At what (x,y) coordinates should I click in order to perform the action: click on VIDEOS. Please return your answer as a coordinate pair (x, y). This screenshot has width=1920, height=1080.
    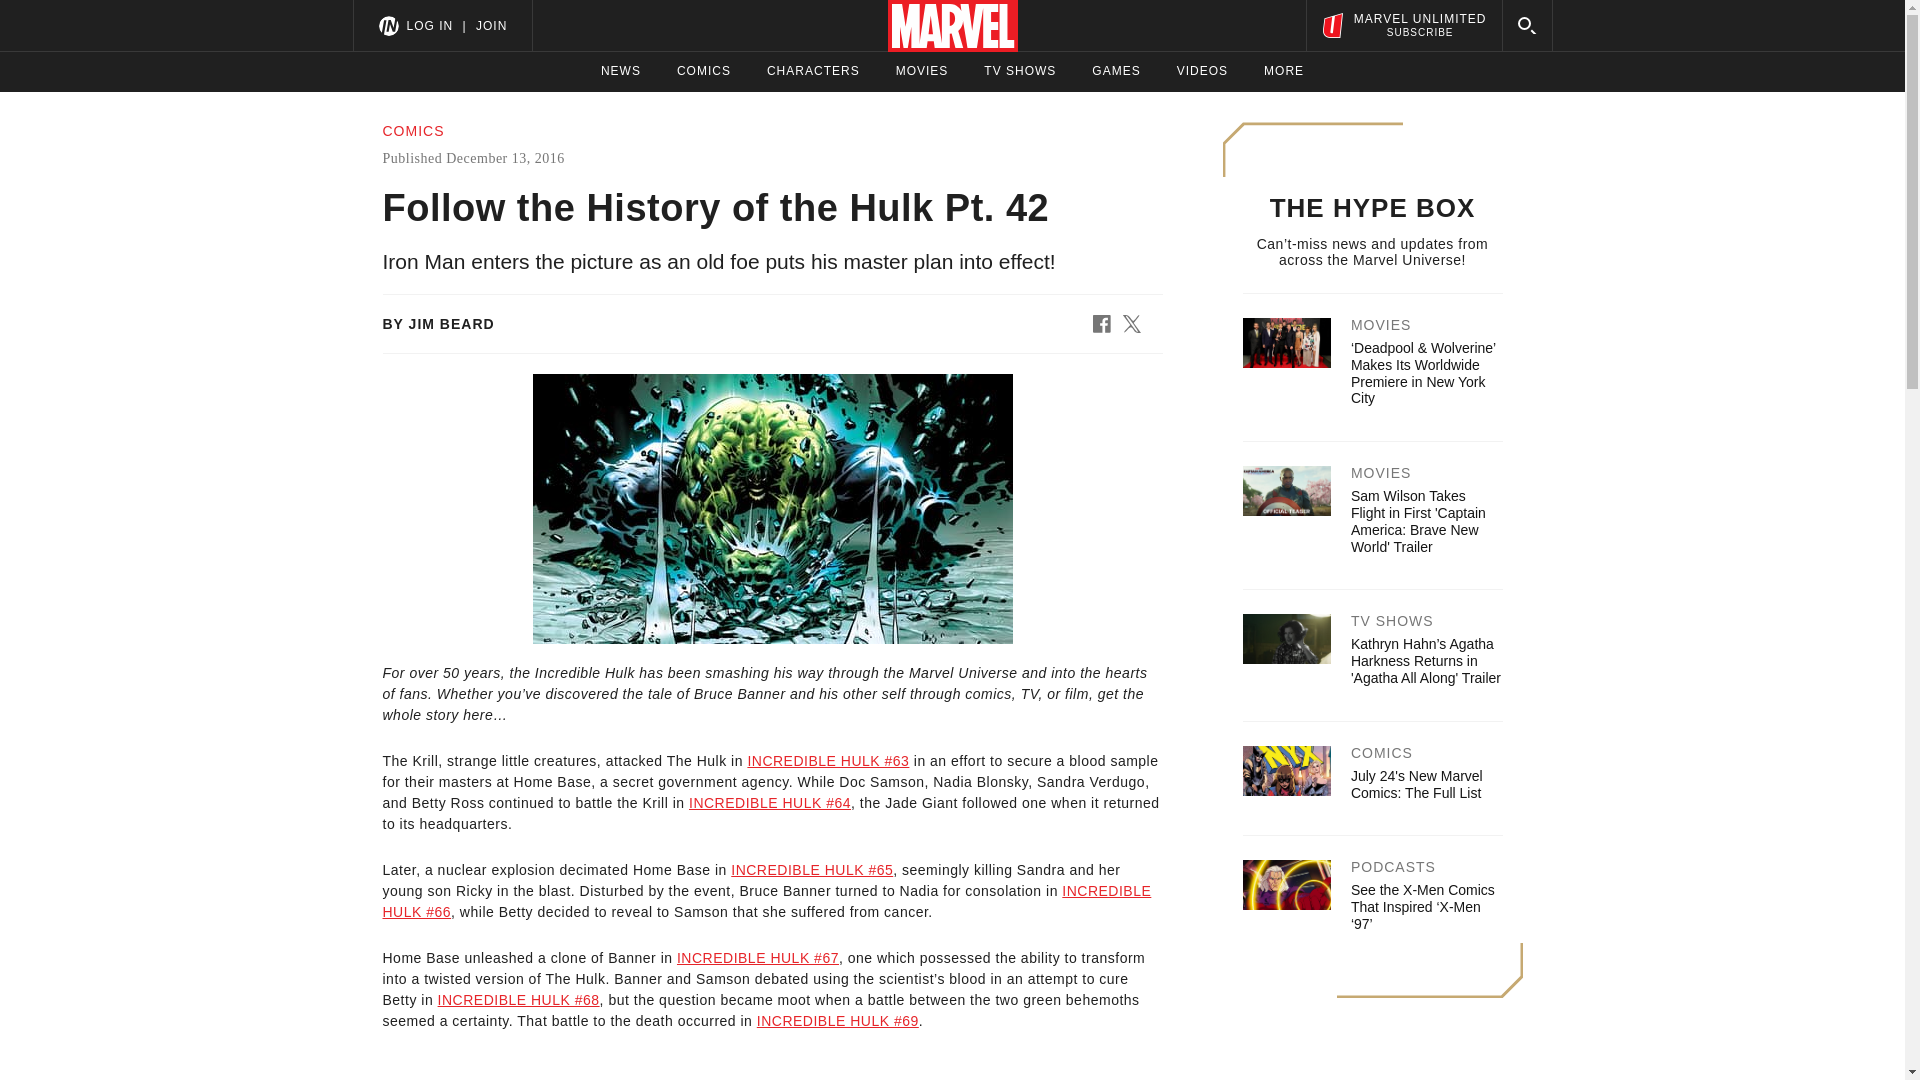
    Looking at the image, I should click on (1403, 25).